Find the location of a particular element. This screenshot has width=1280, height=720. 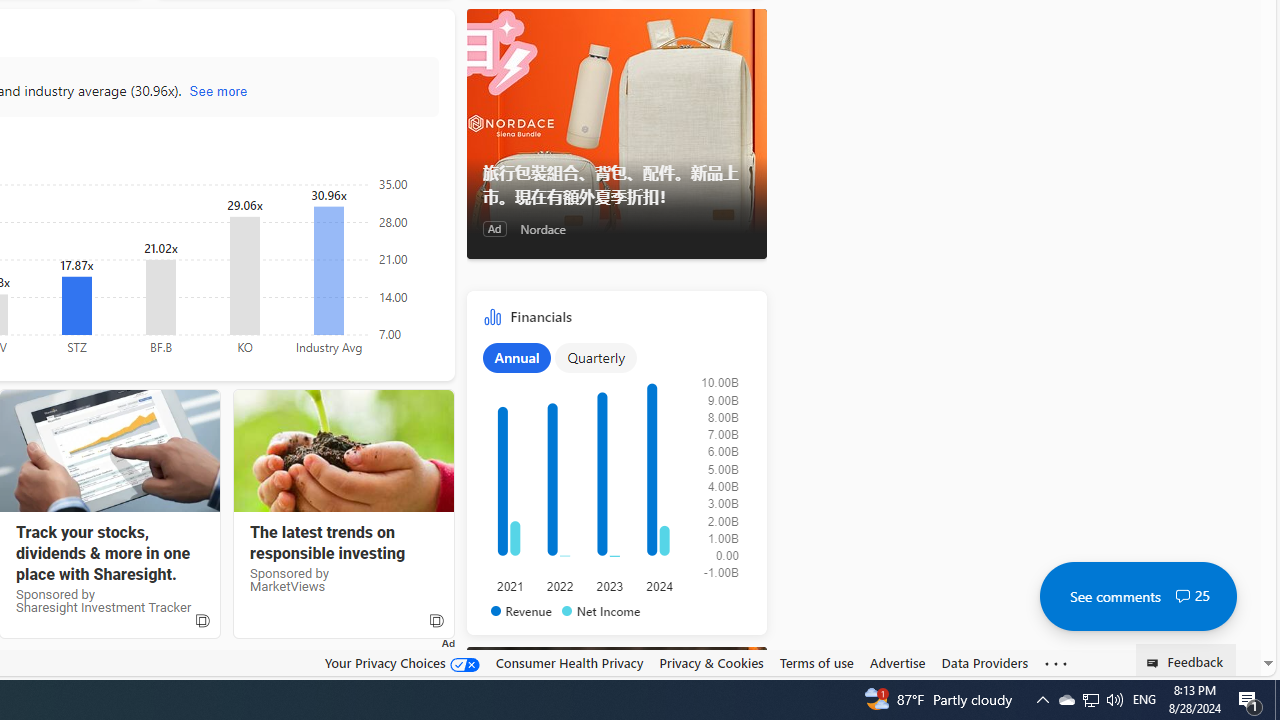

MarketViews is located at coordinates (343, 451).